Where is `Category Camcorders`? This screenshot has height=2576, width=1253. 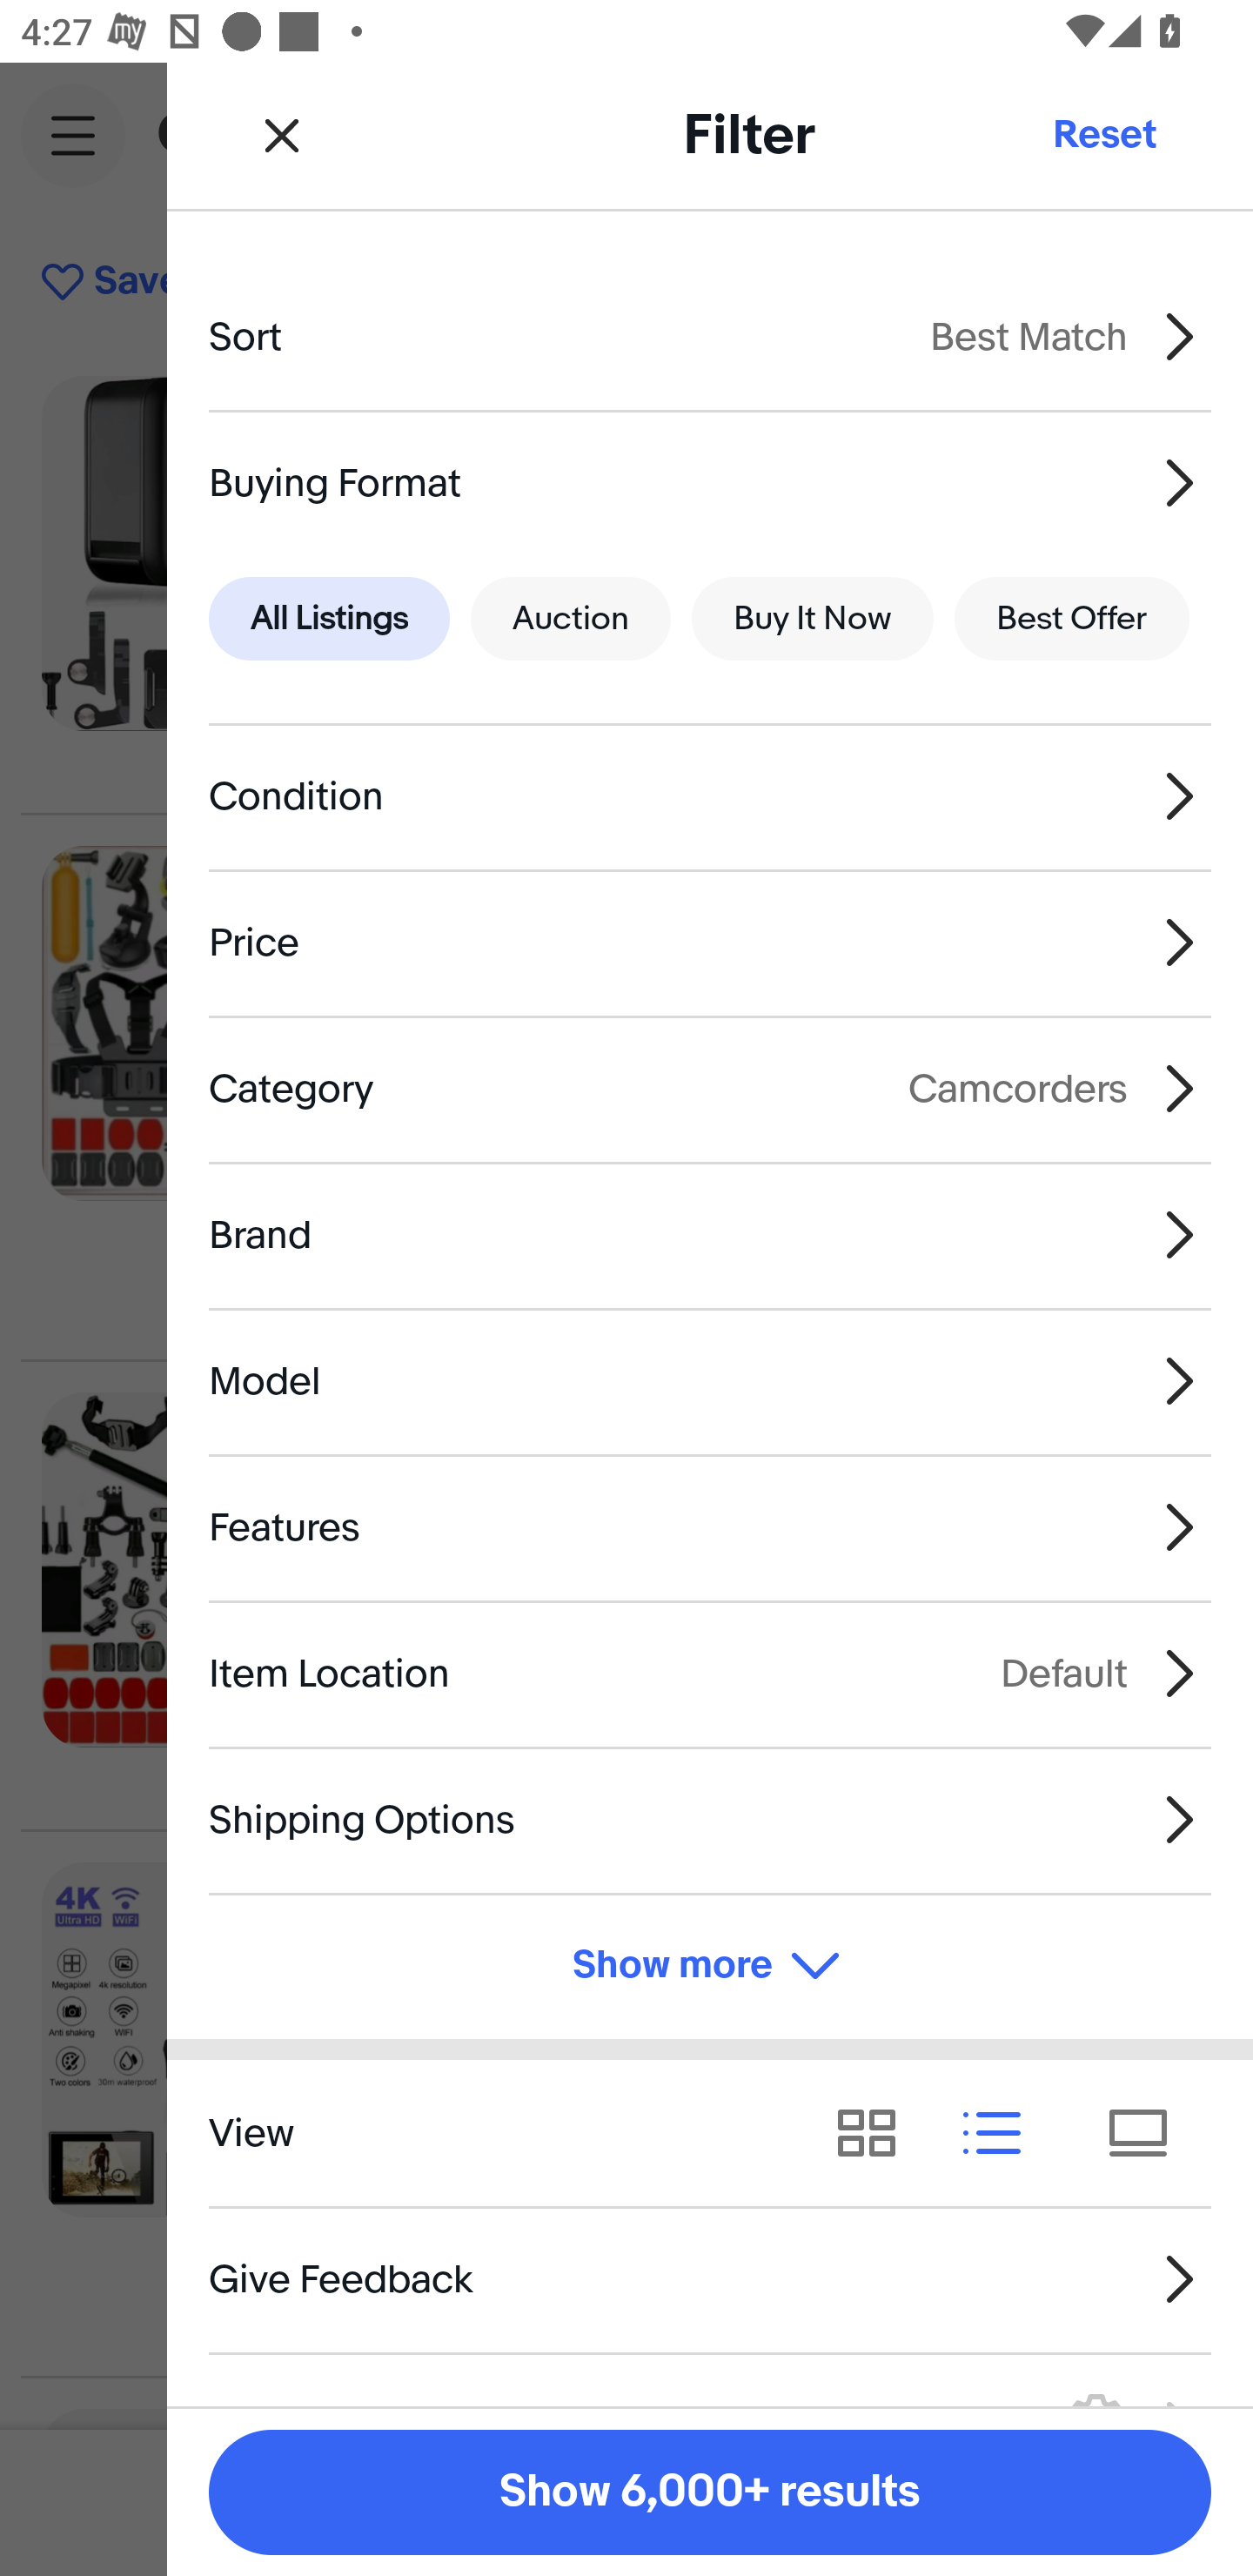 Category Camcorders is located at coordinates (710, 1088).